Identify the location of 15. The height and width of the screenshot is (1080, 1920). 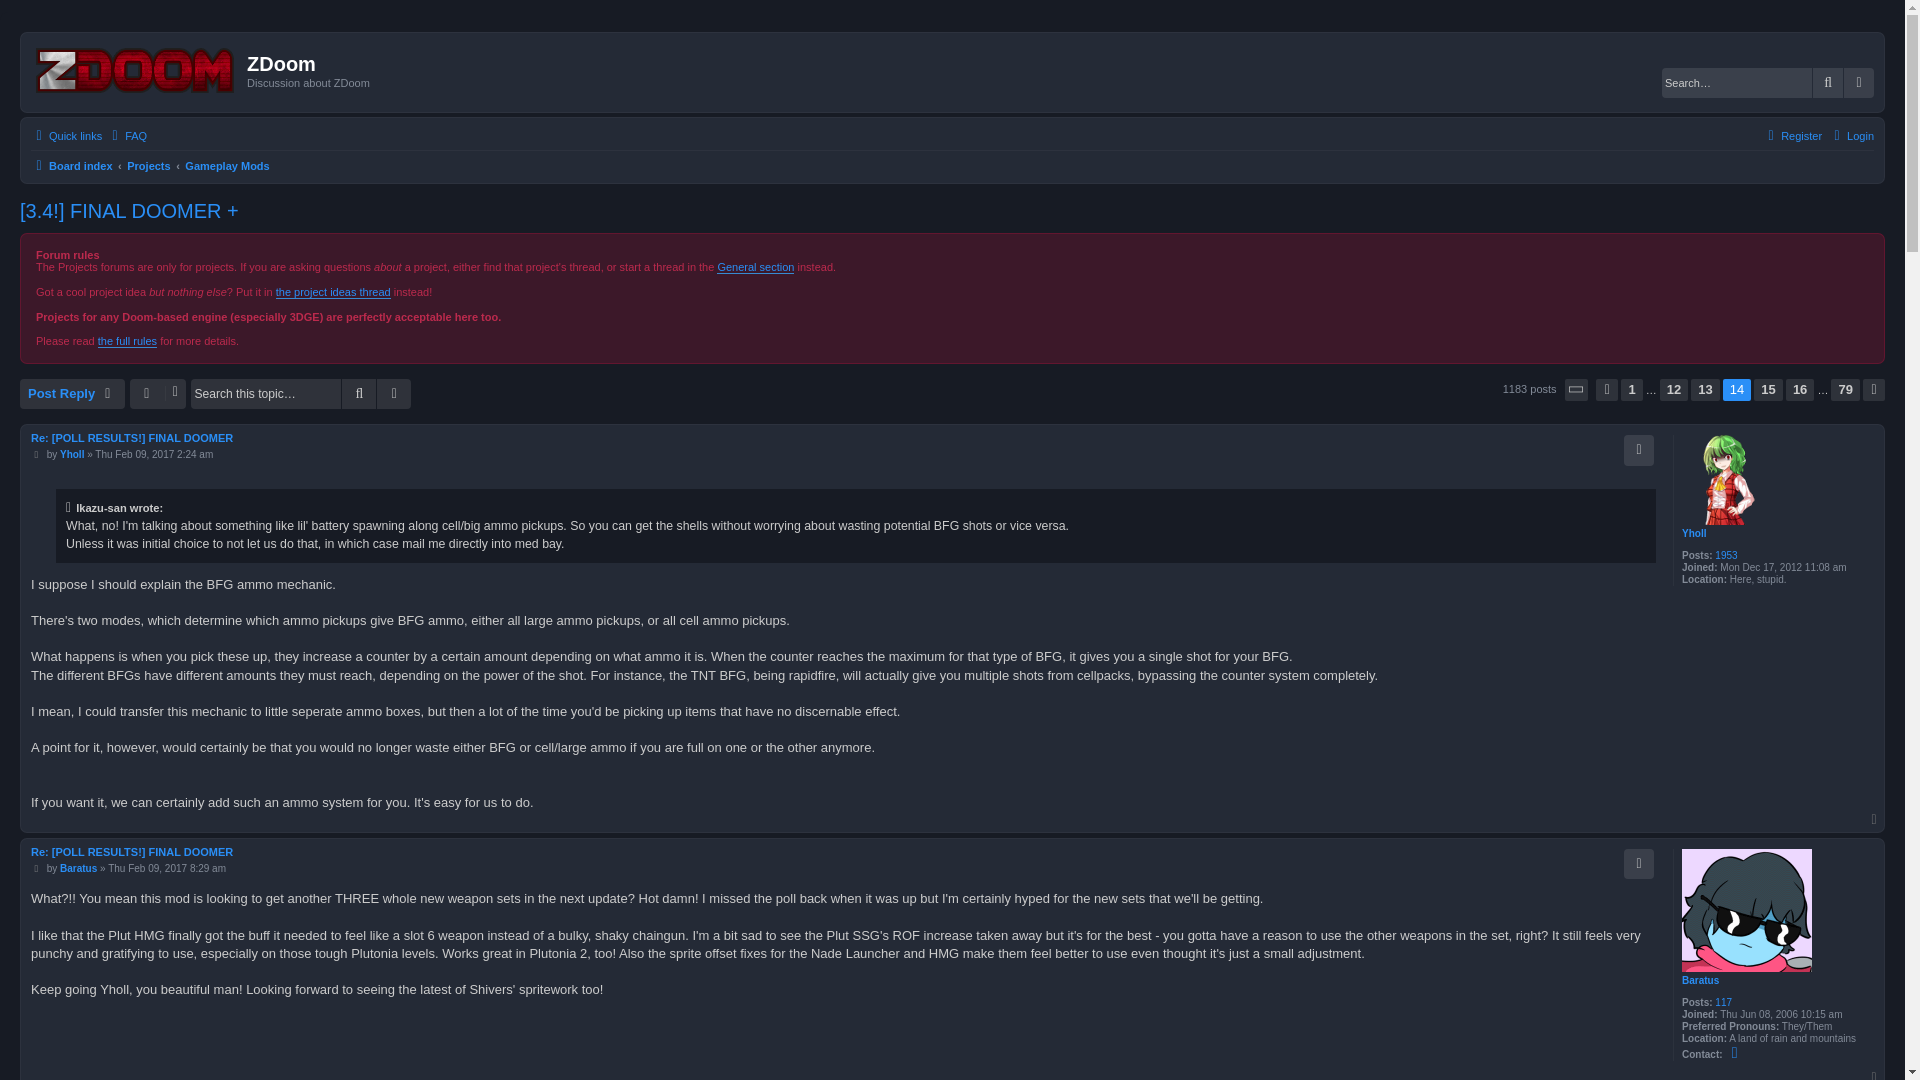
(1768, 390).